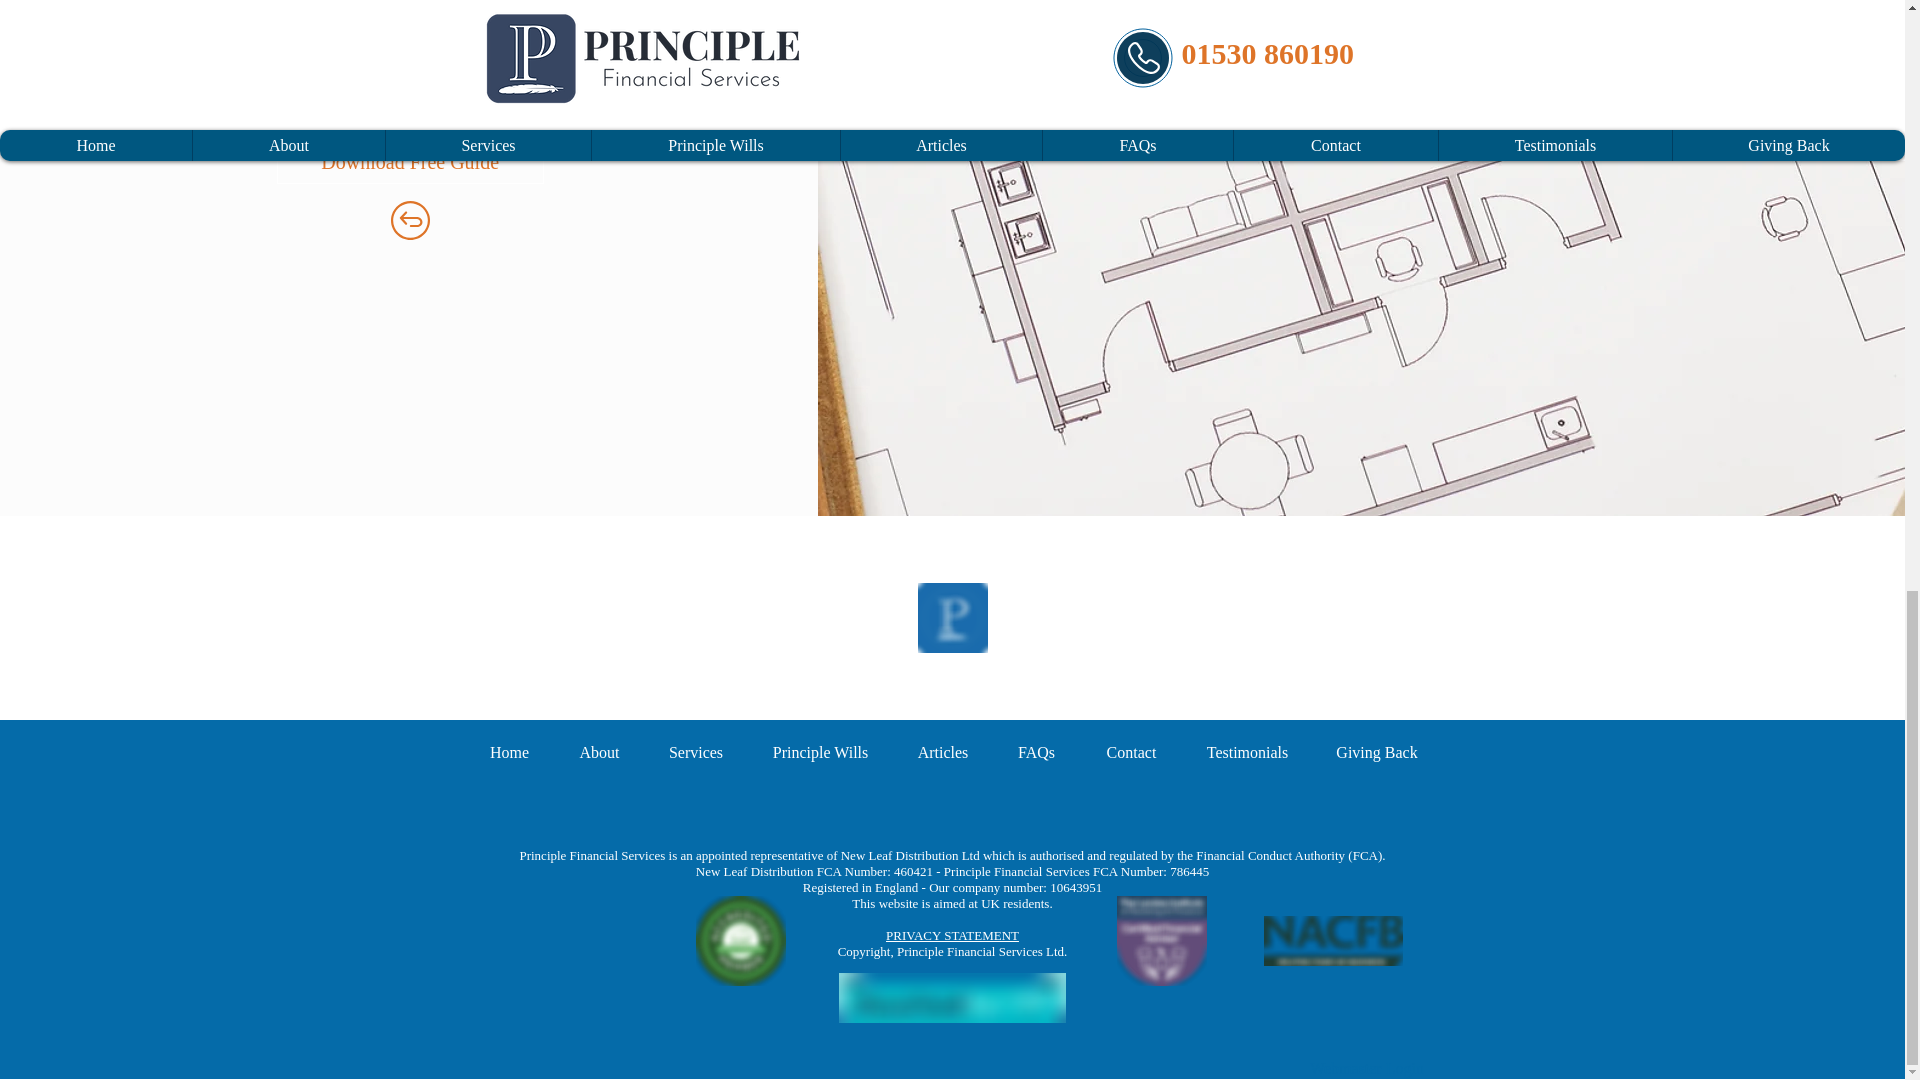 This screenshot has height=1080, width=1920. Describe the element at coordinates (694, 752) in the screenshot. I see `Services` at that location.